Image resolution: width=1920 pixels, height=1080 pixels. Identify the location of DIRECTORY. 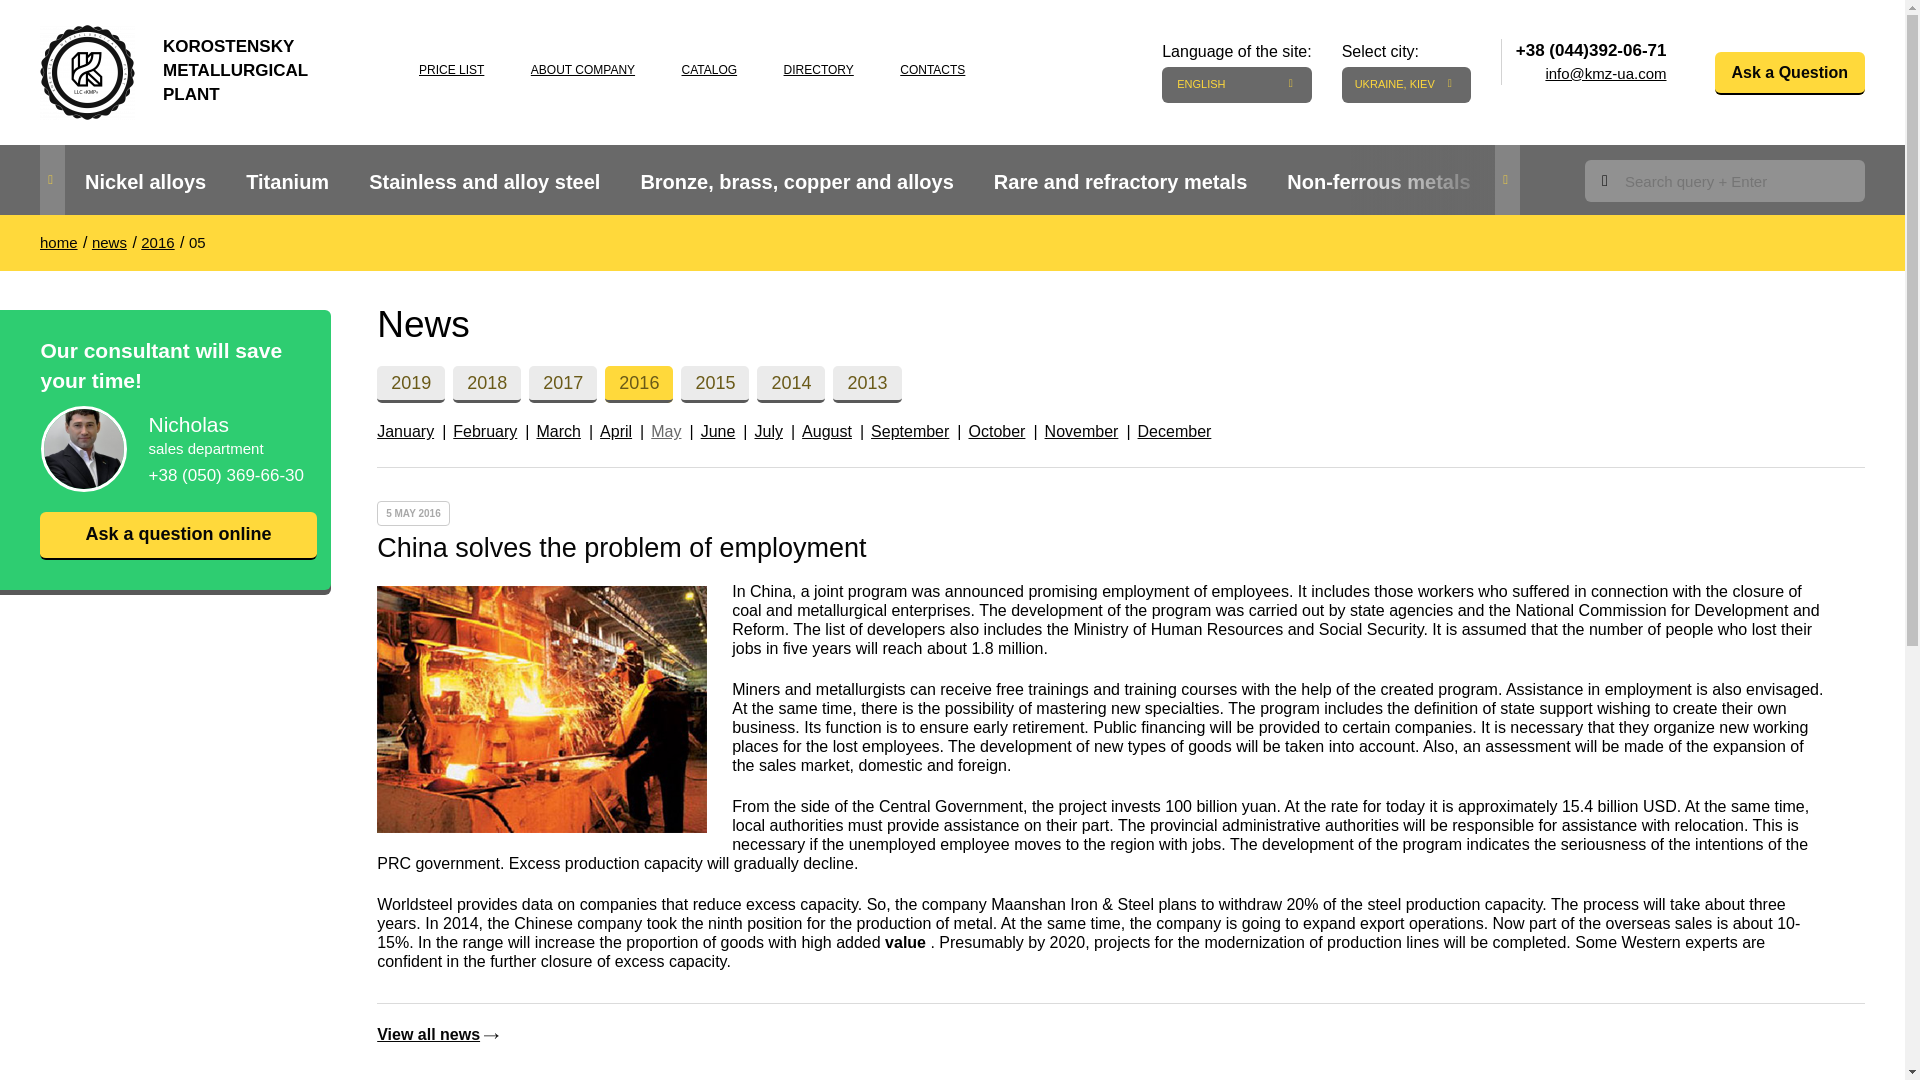
(818, 69).